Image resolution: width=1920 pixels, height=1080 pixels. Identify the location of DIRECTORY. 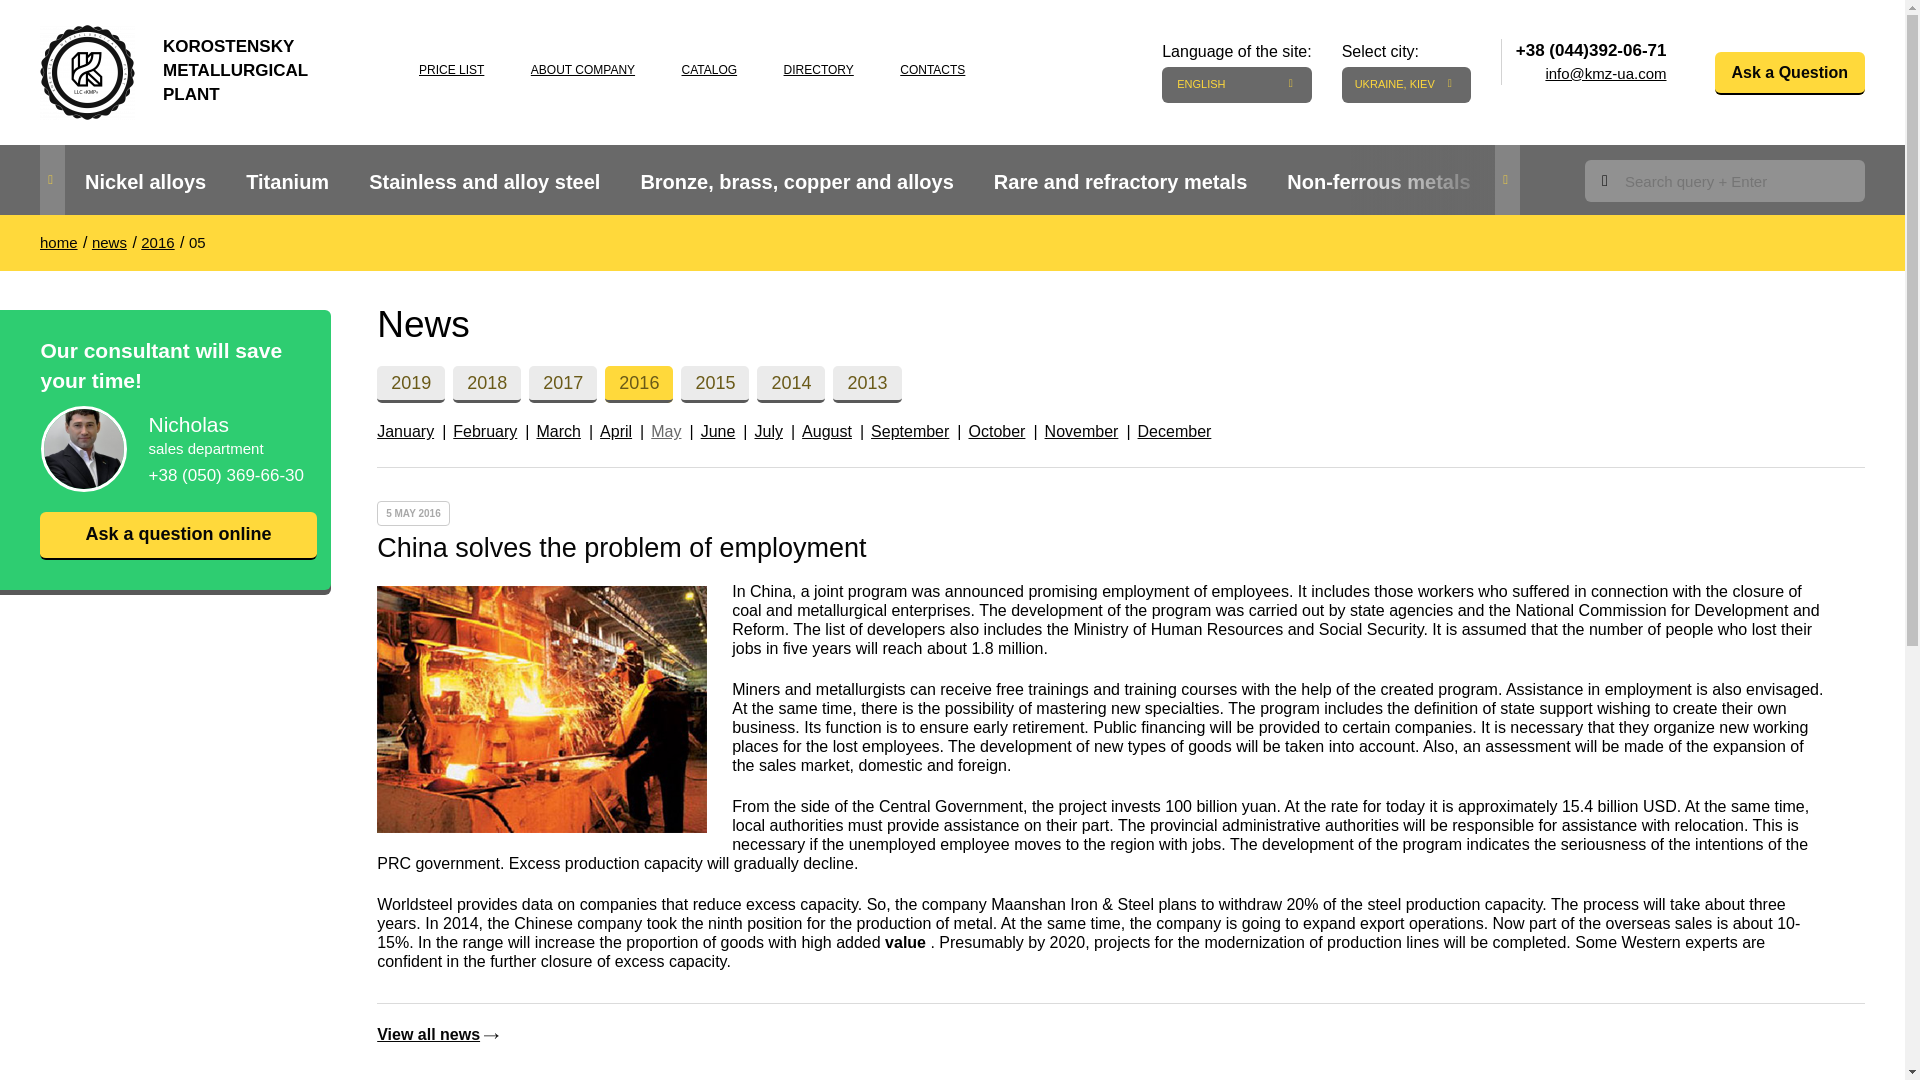
(818, 69).